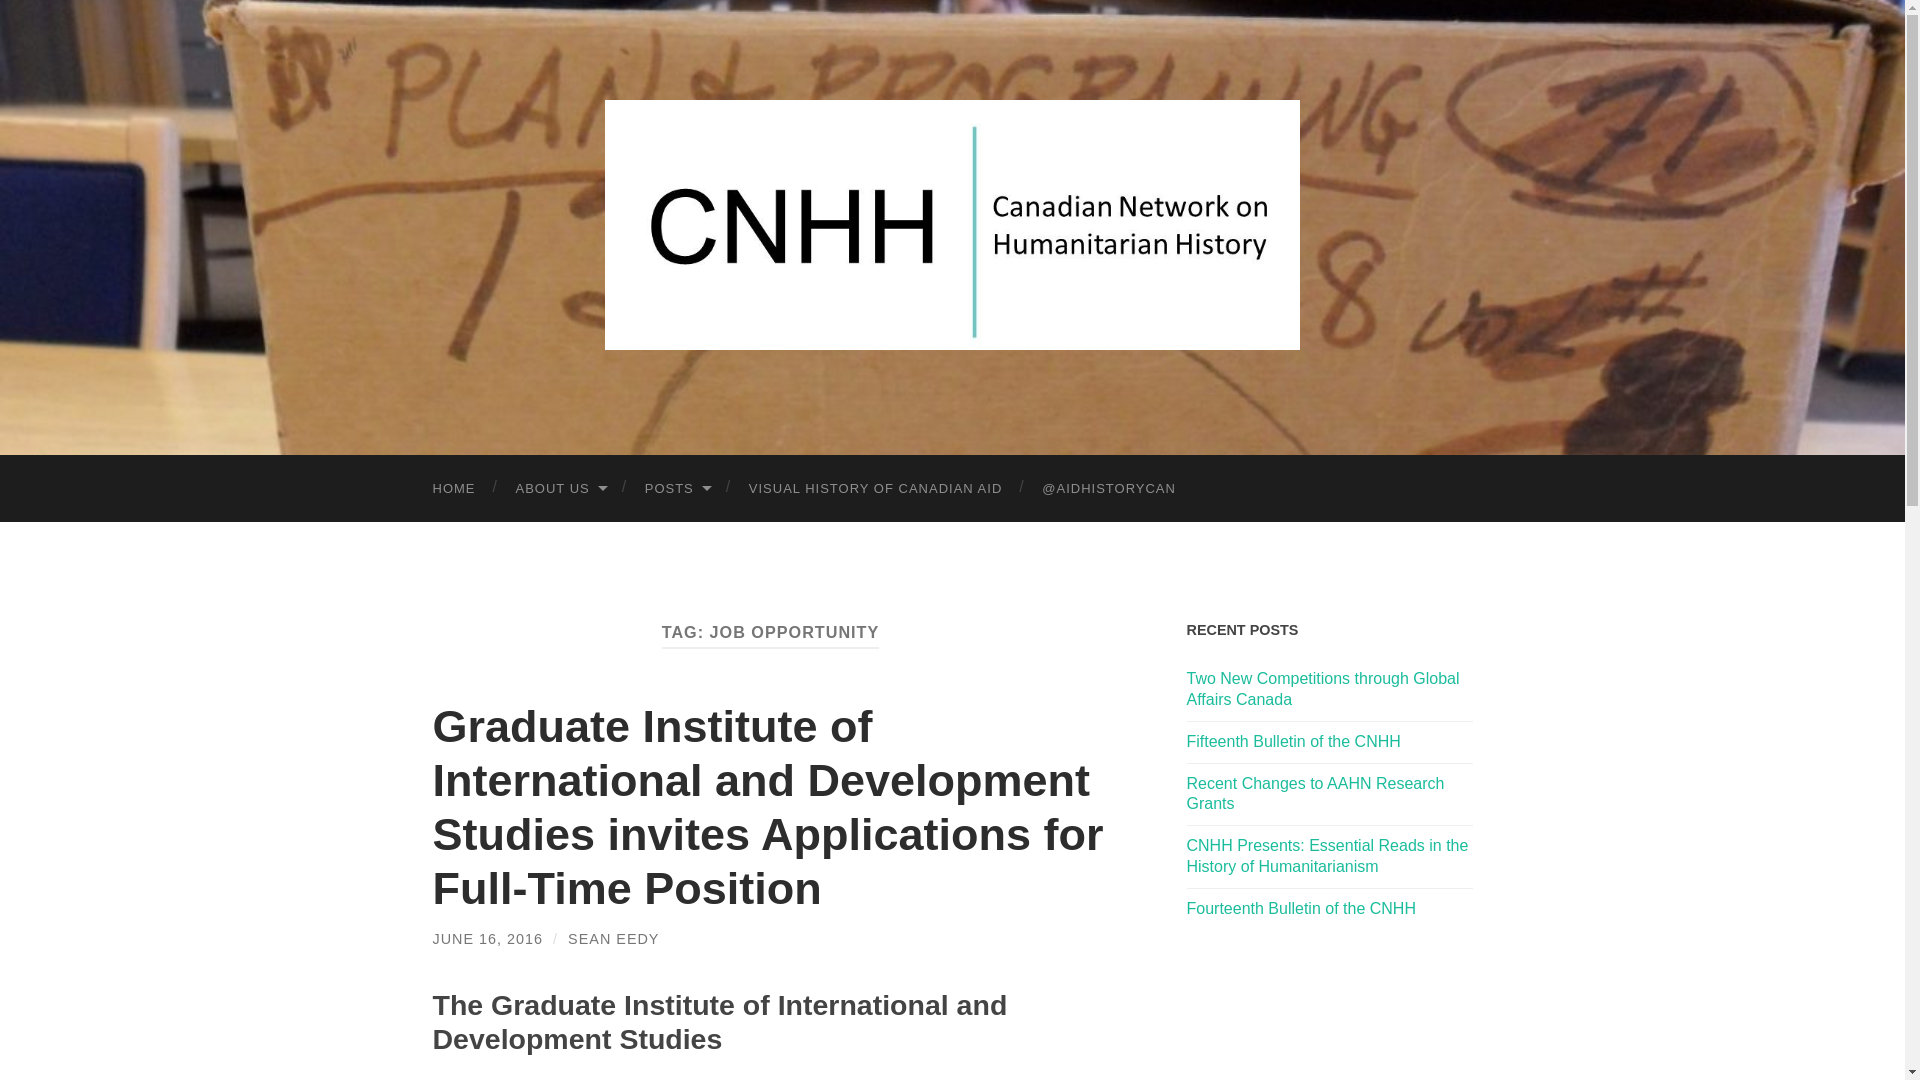  Describe the element at coordinates (488, 938) in the screenshot. I see `JUNE 16, 2016` at that location.